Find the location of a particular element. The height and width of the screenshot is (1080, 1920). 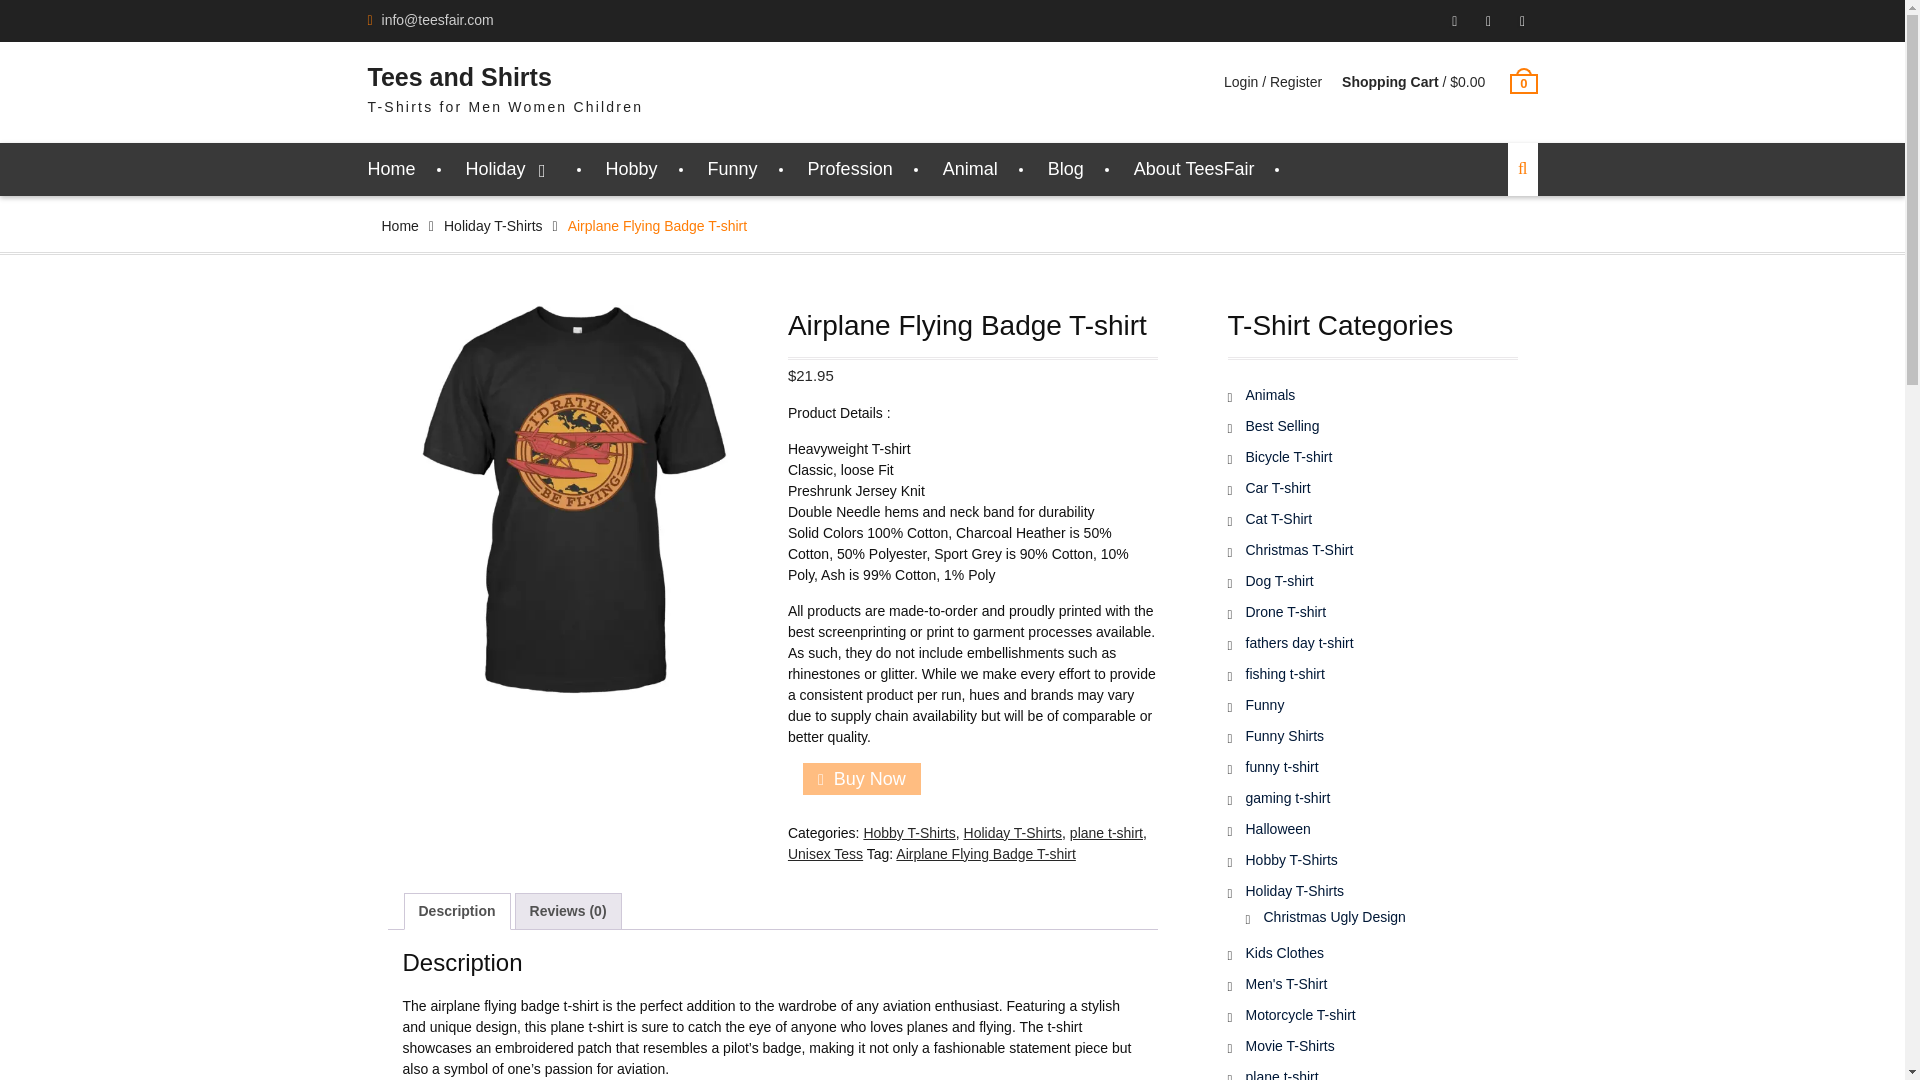

Home is located at coordinates (392, 168).